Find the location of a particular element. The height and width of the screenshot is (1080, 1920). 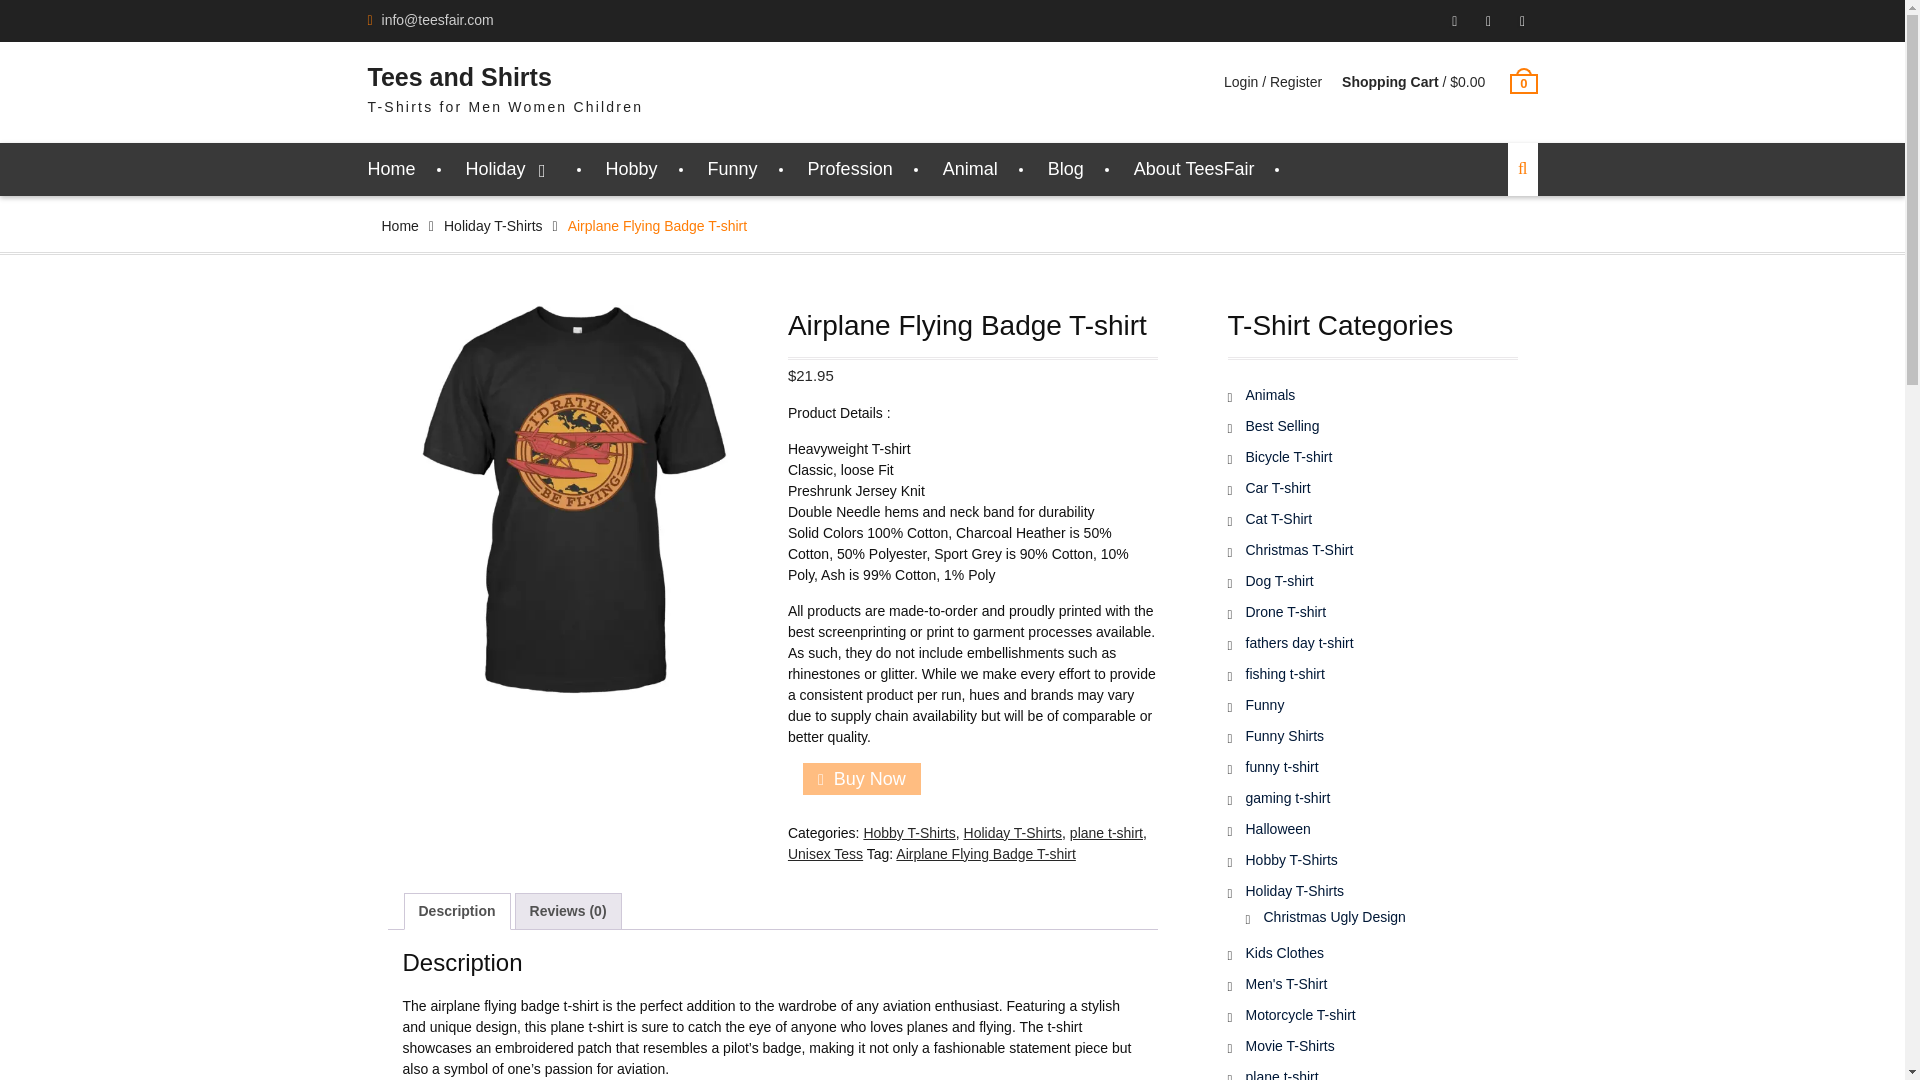

Home is located at coordinates (392, 168).